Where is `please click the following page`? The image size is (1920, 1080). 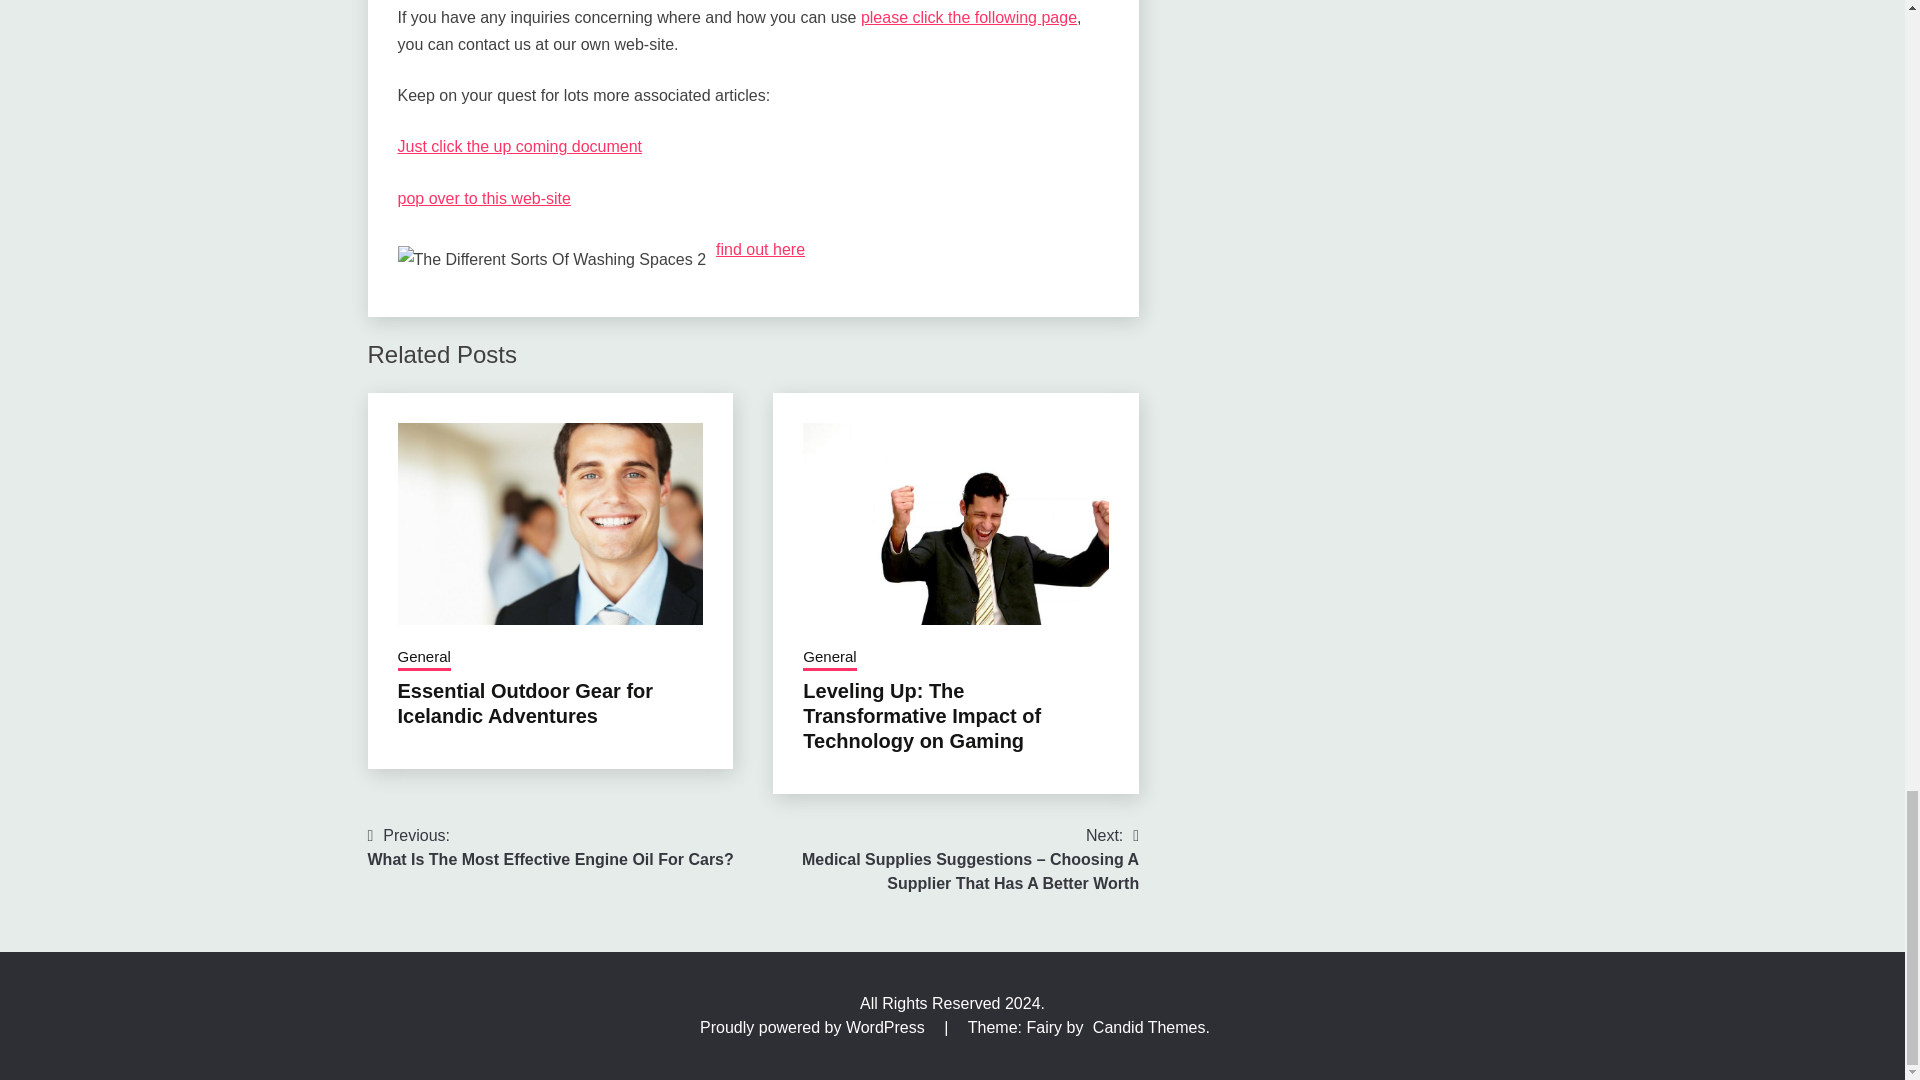 please click the following page is located at coordinates (968, 16).